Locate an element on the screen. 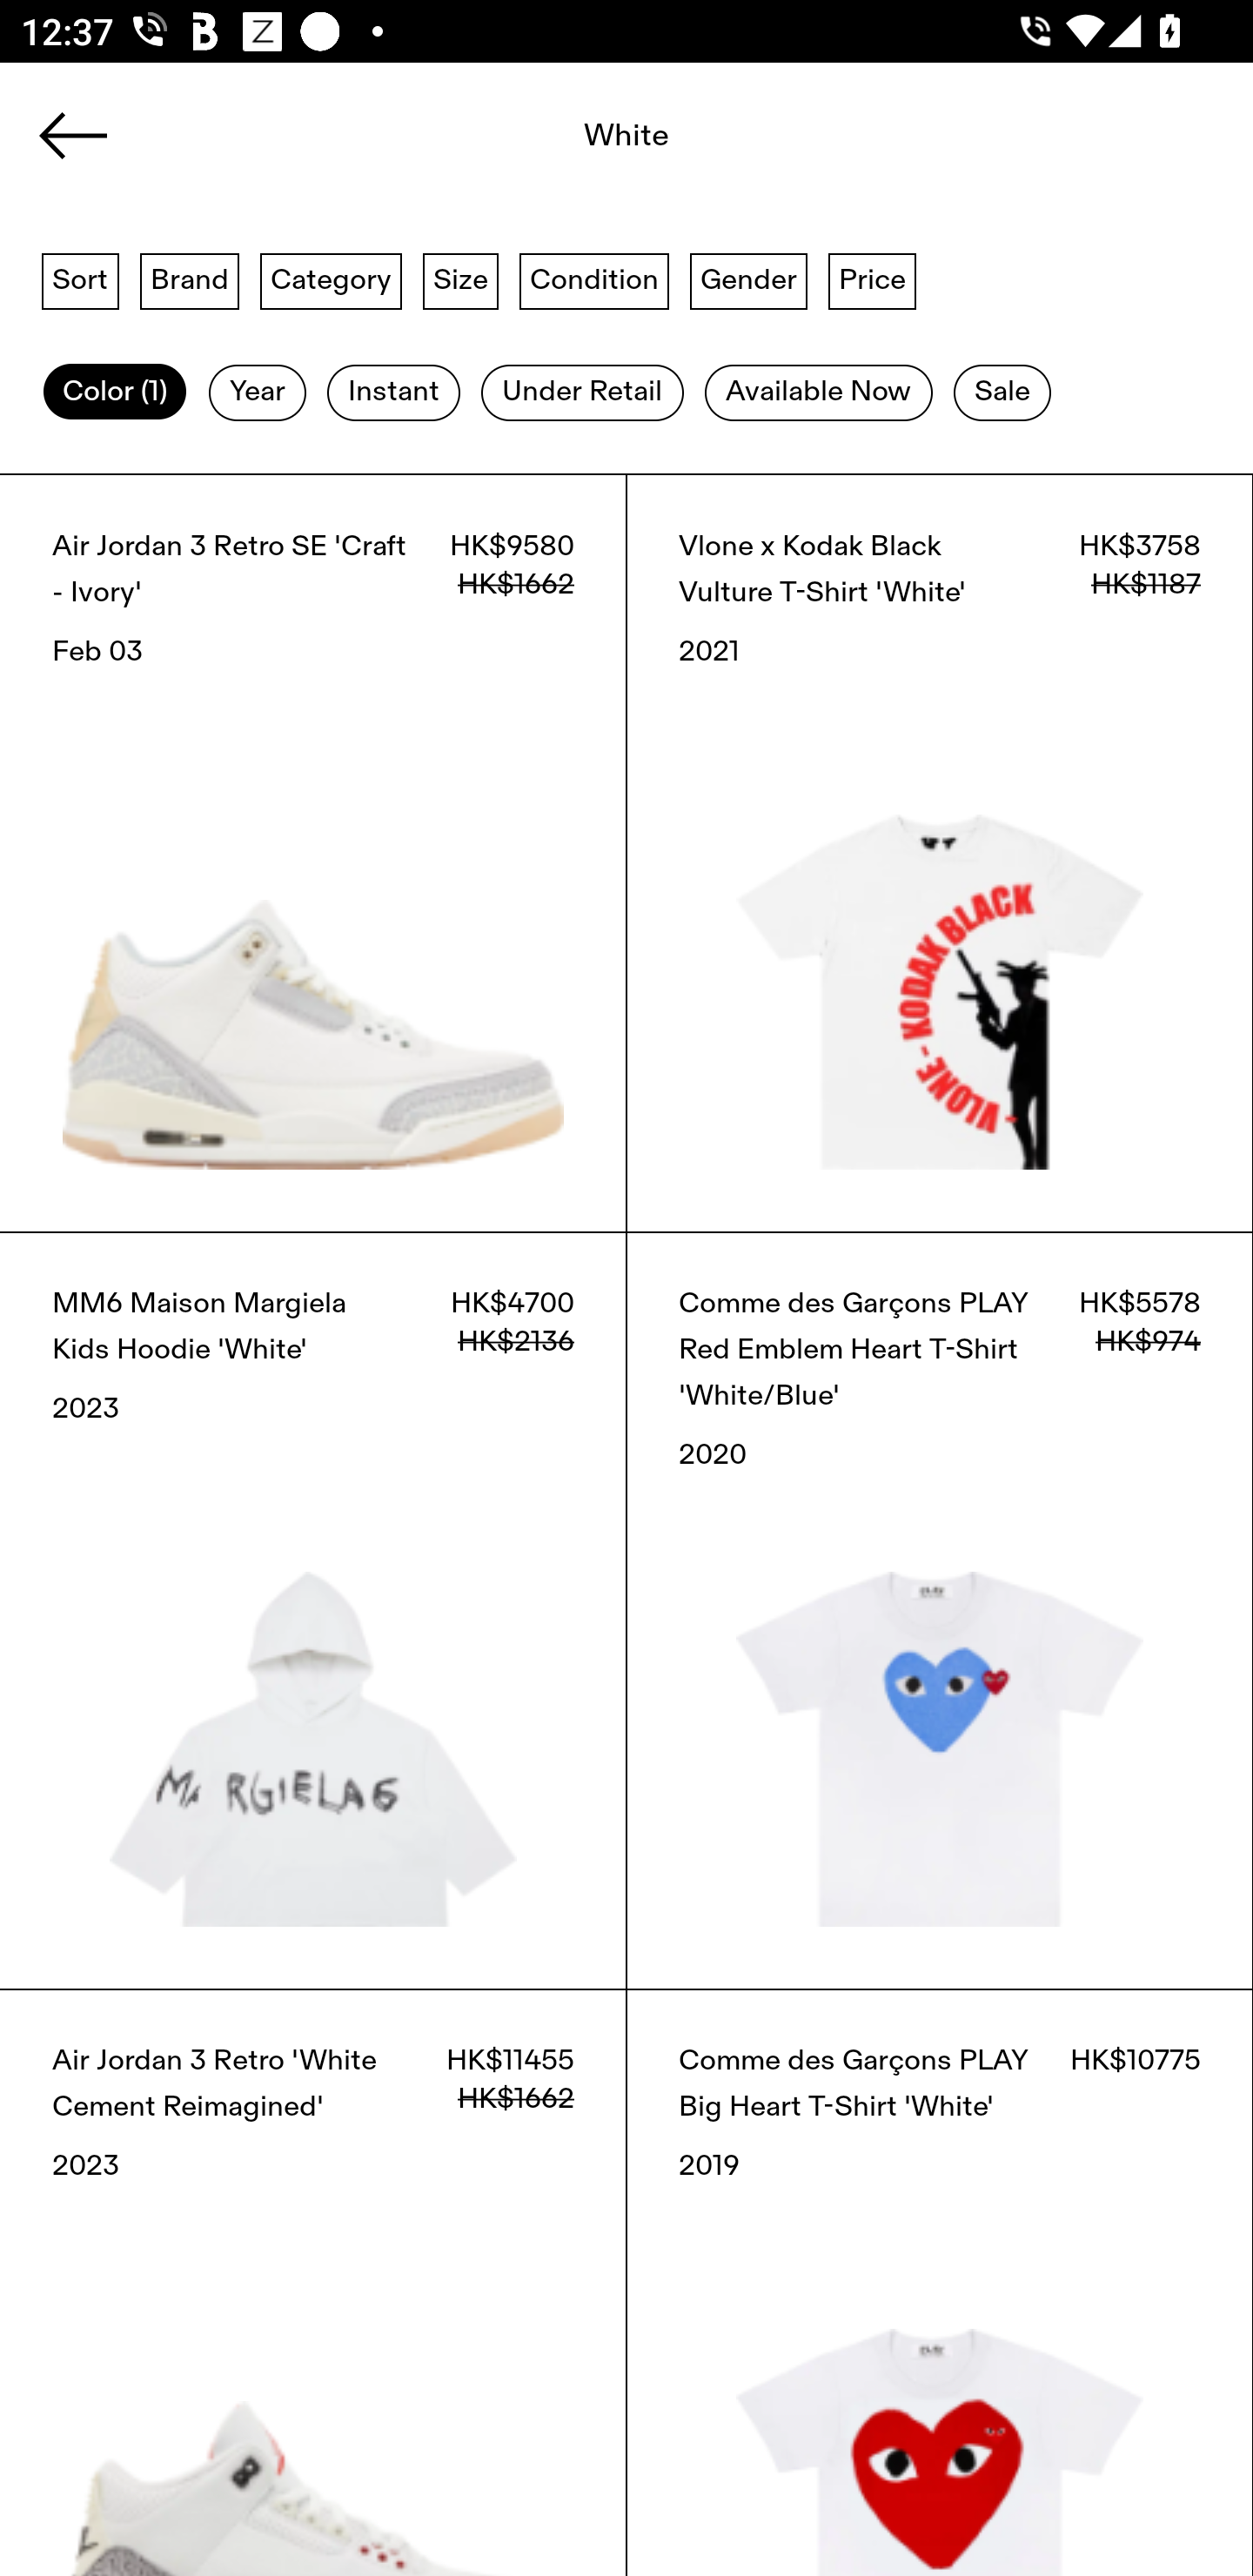  Available Now is located at coordinates (818, 392).